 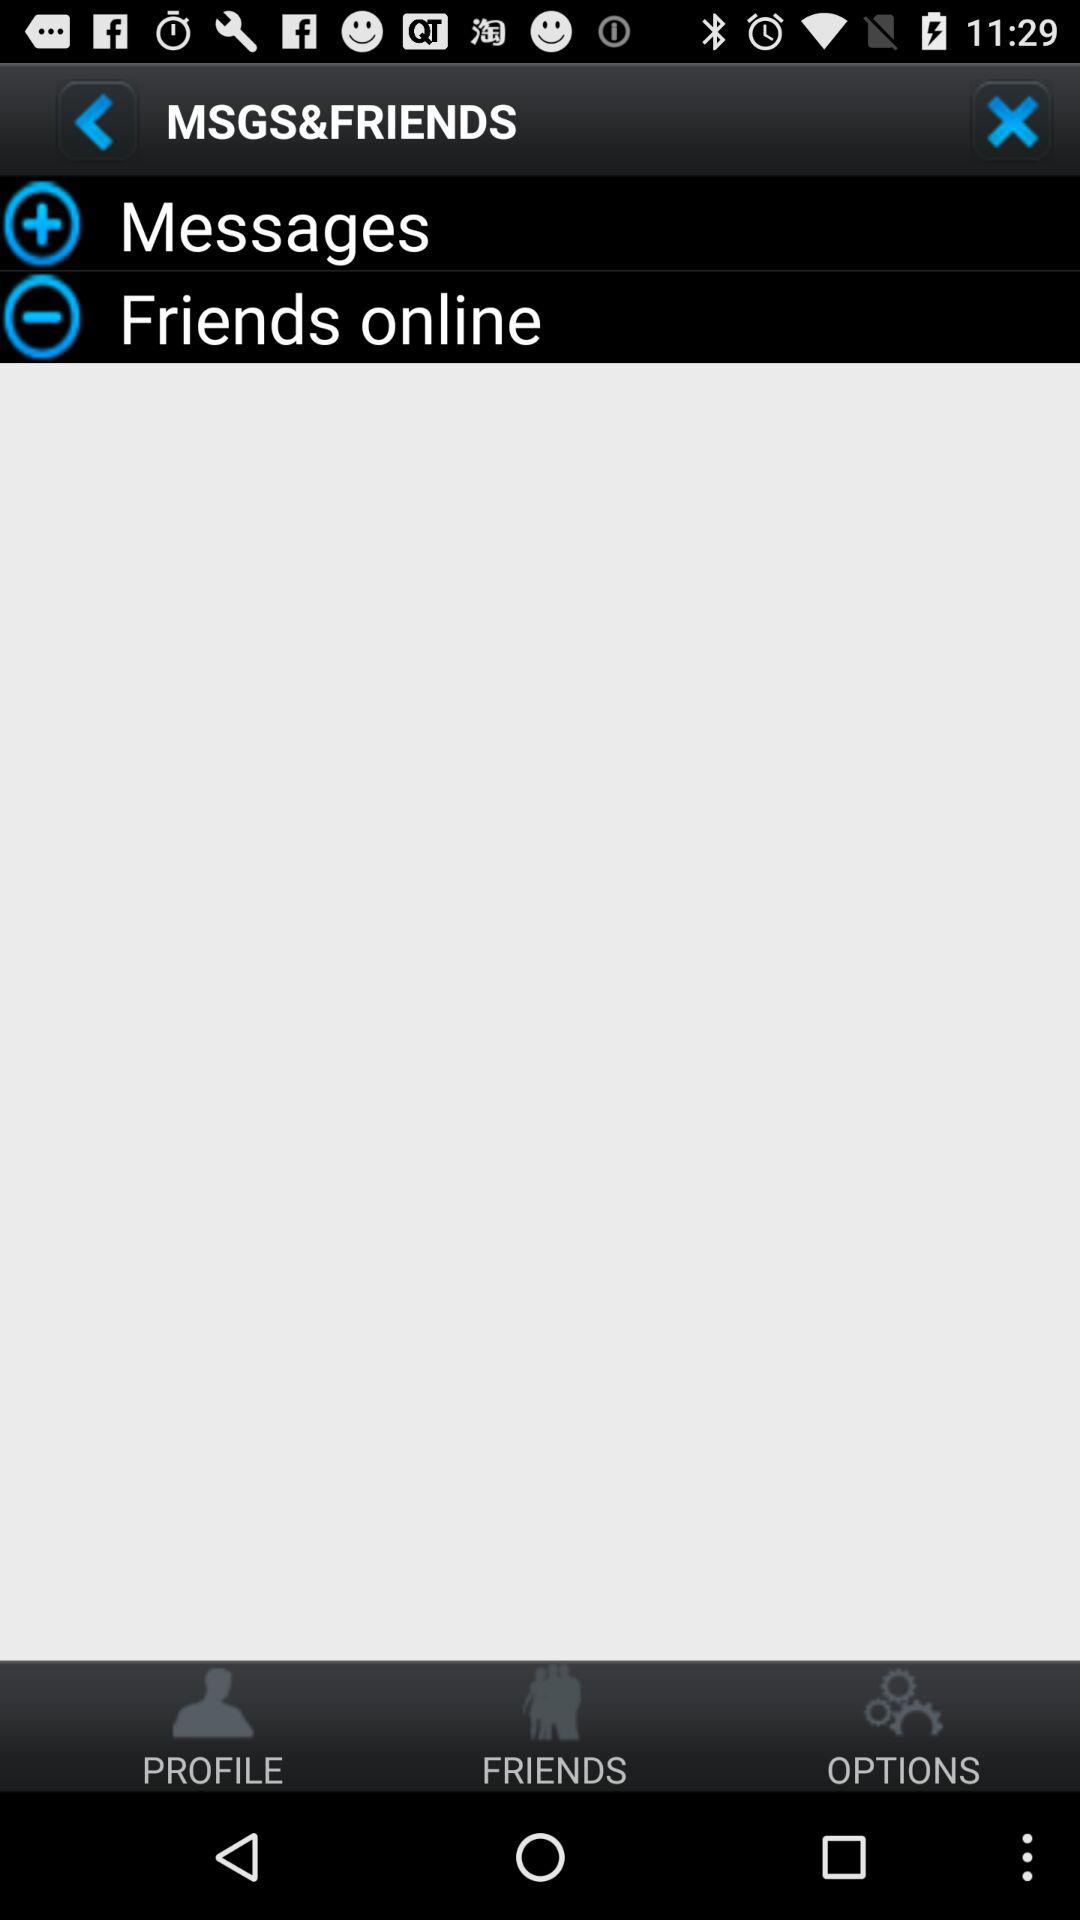 I want to click on close button, so click(x=1011, y=120).